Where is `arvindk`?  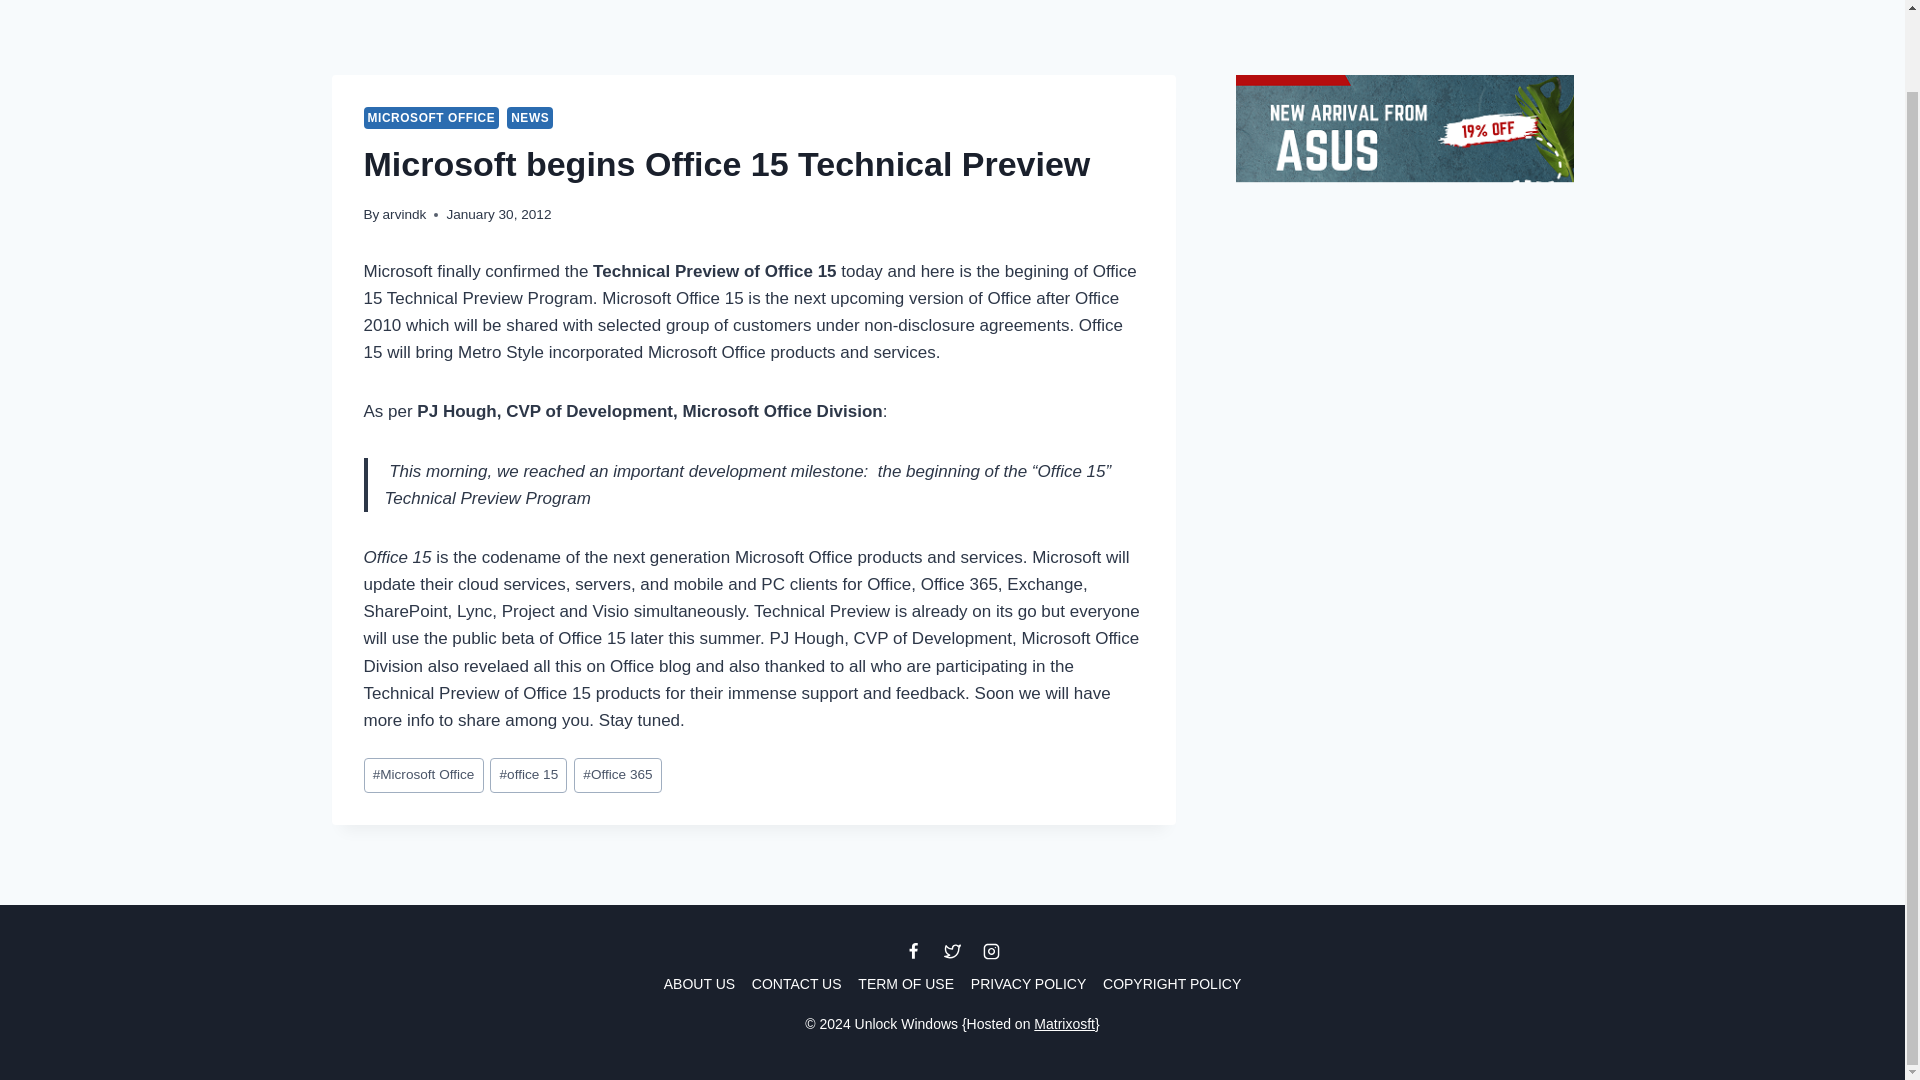 arvindk is located at coordinates (404, 214).